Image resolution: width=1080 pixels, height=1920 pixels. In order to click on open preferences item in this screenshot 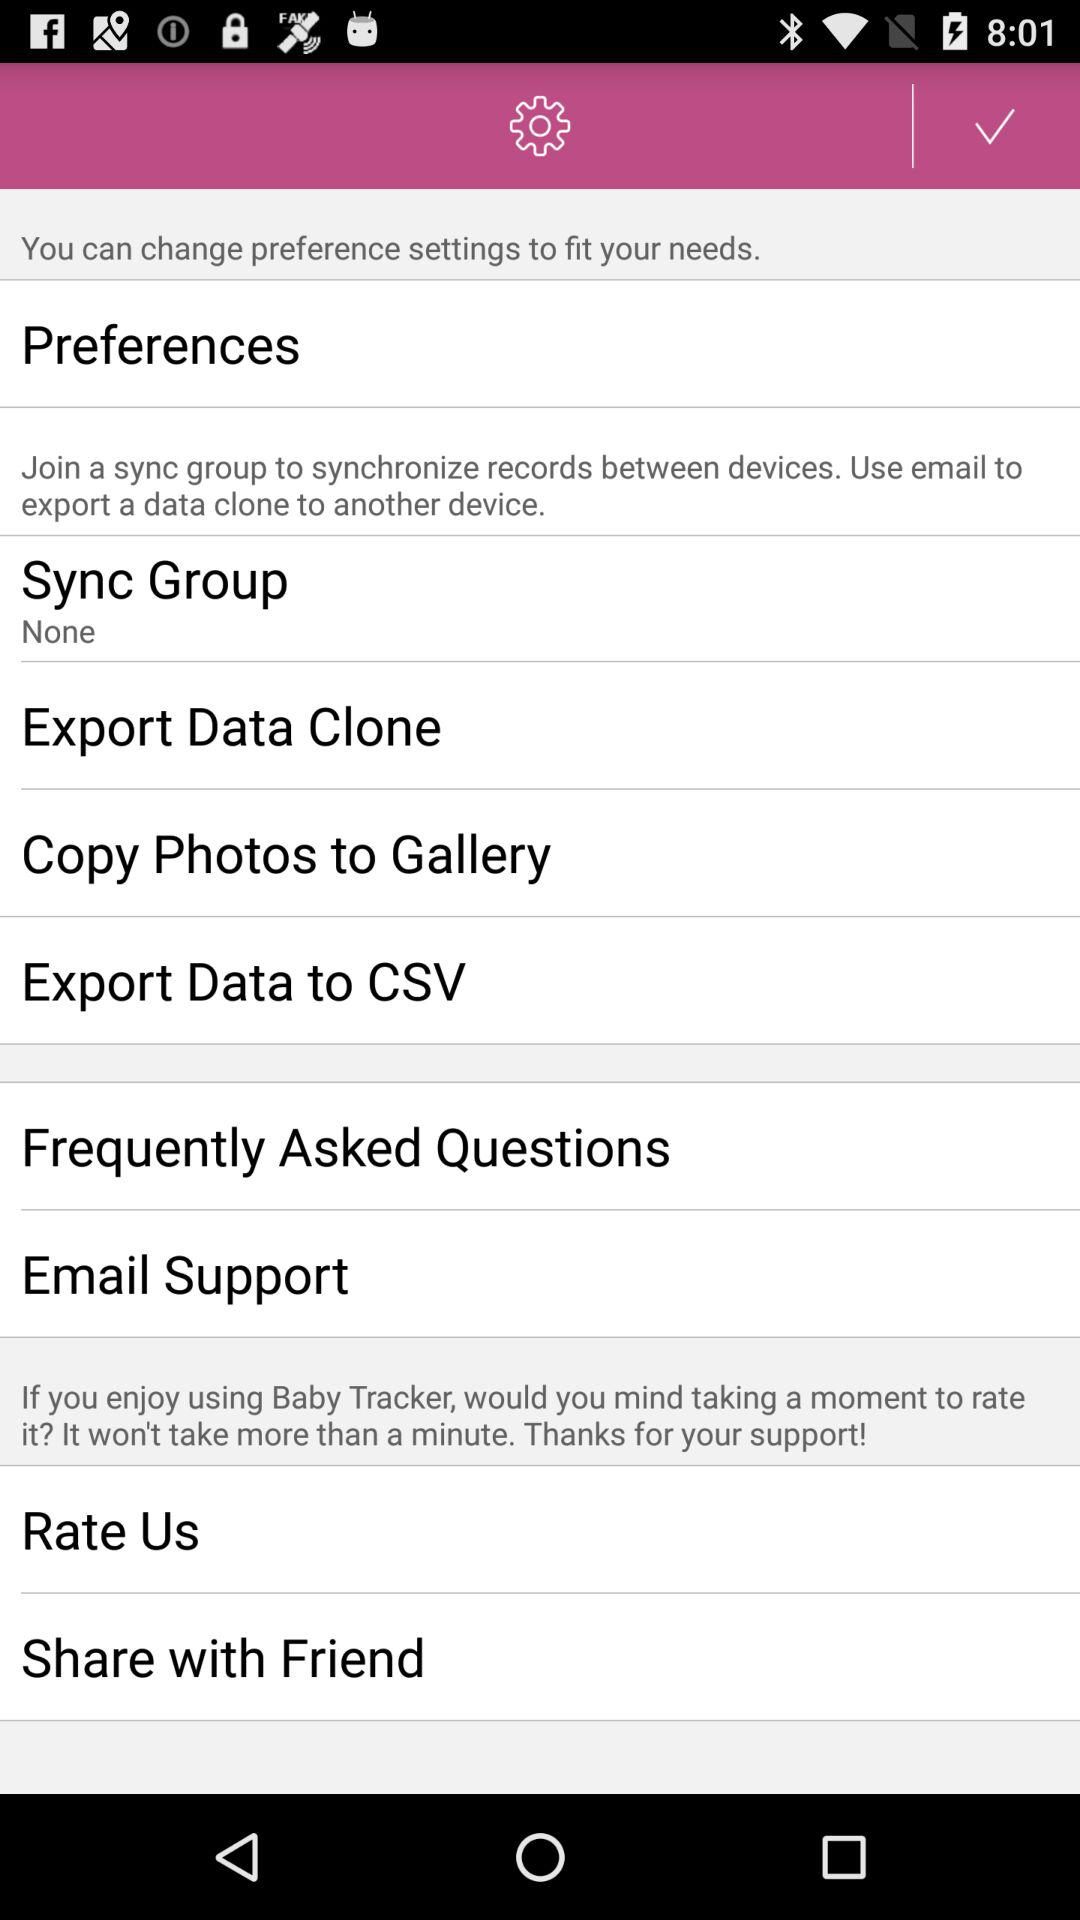, I will do `click(540, 343)`.